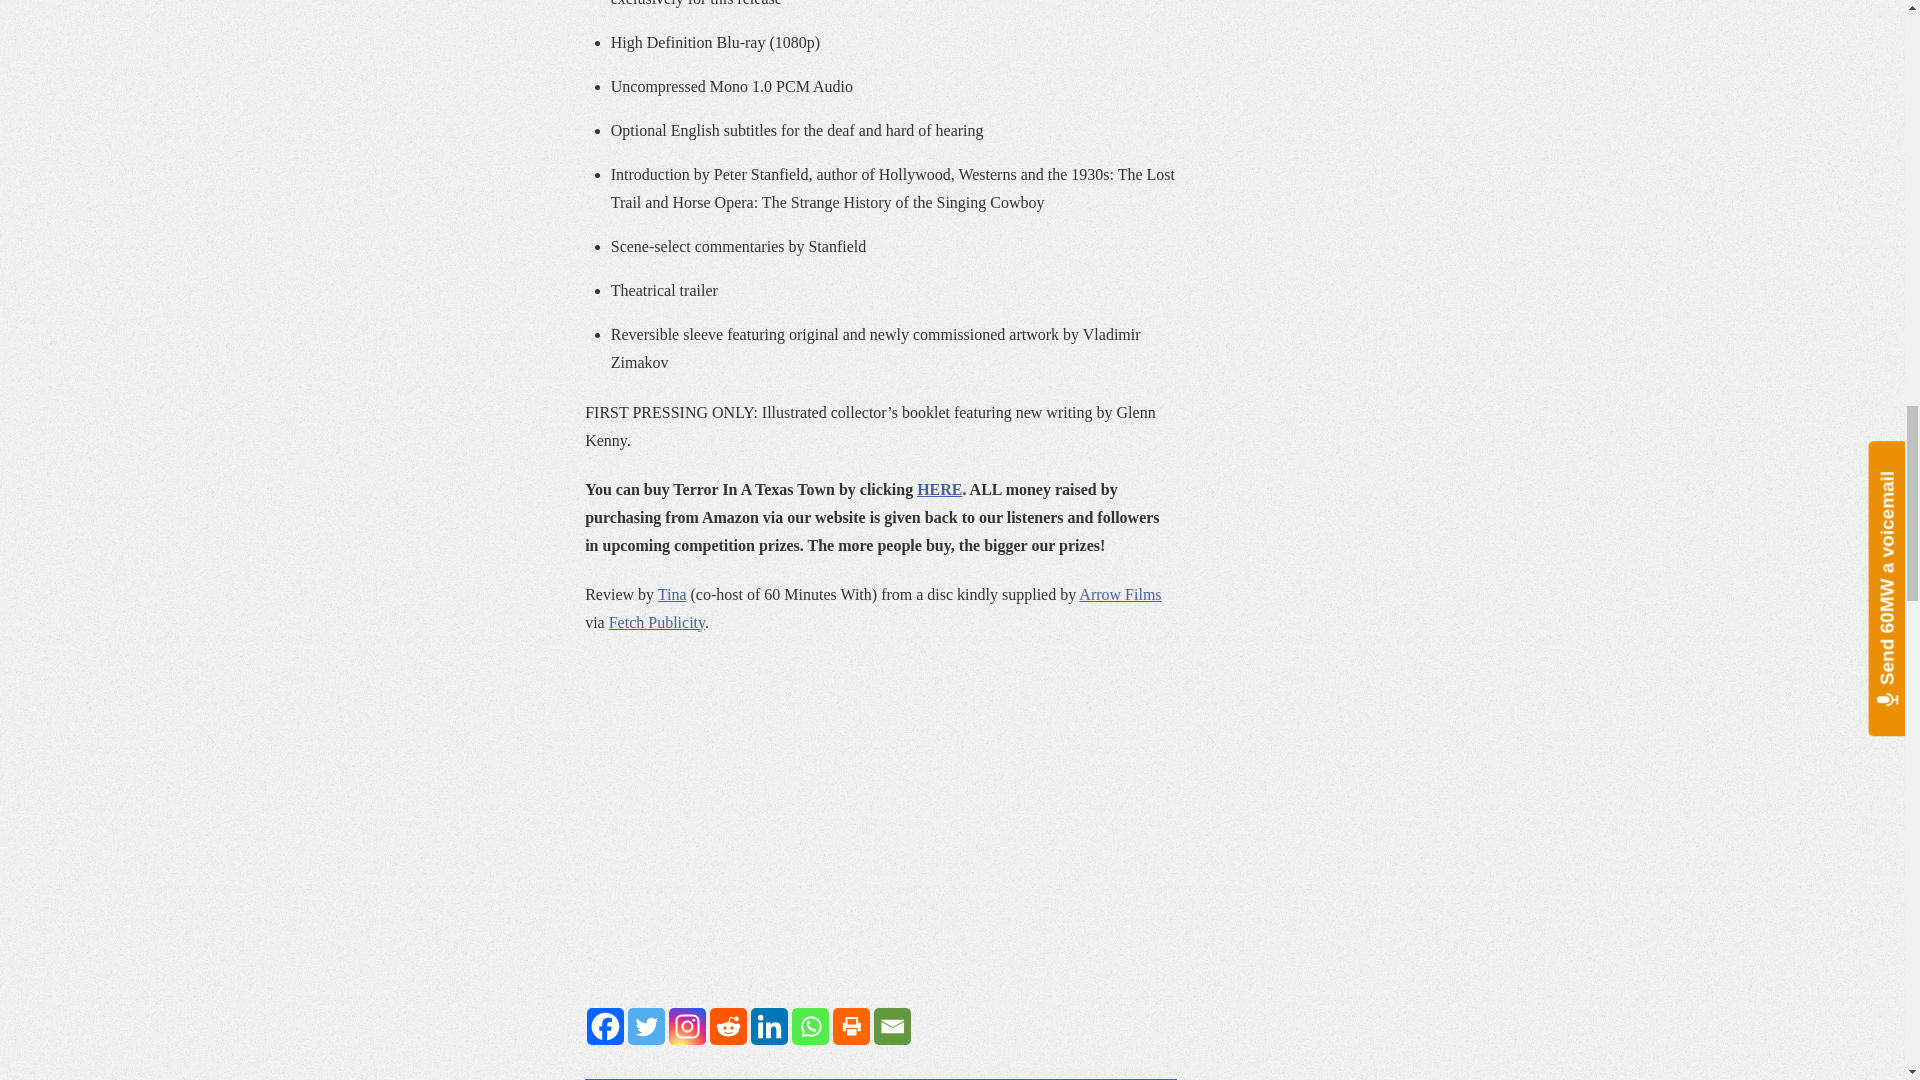  Describe the element at coordinates (851, 1026) in the screenshot. I see `Print` at that location.